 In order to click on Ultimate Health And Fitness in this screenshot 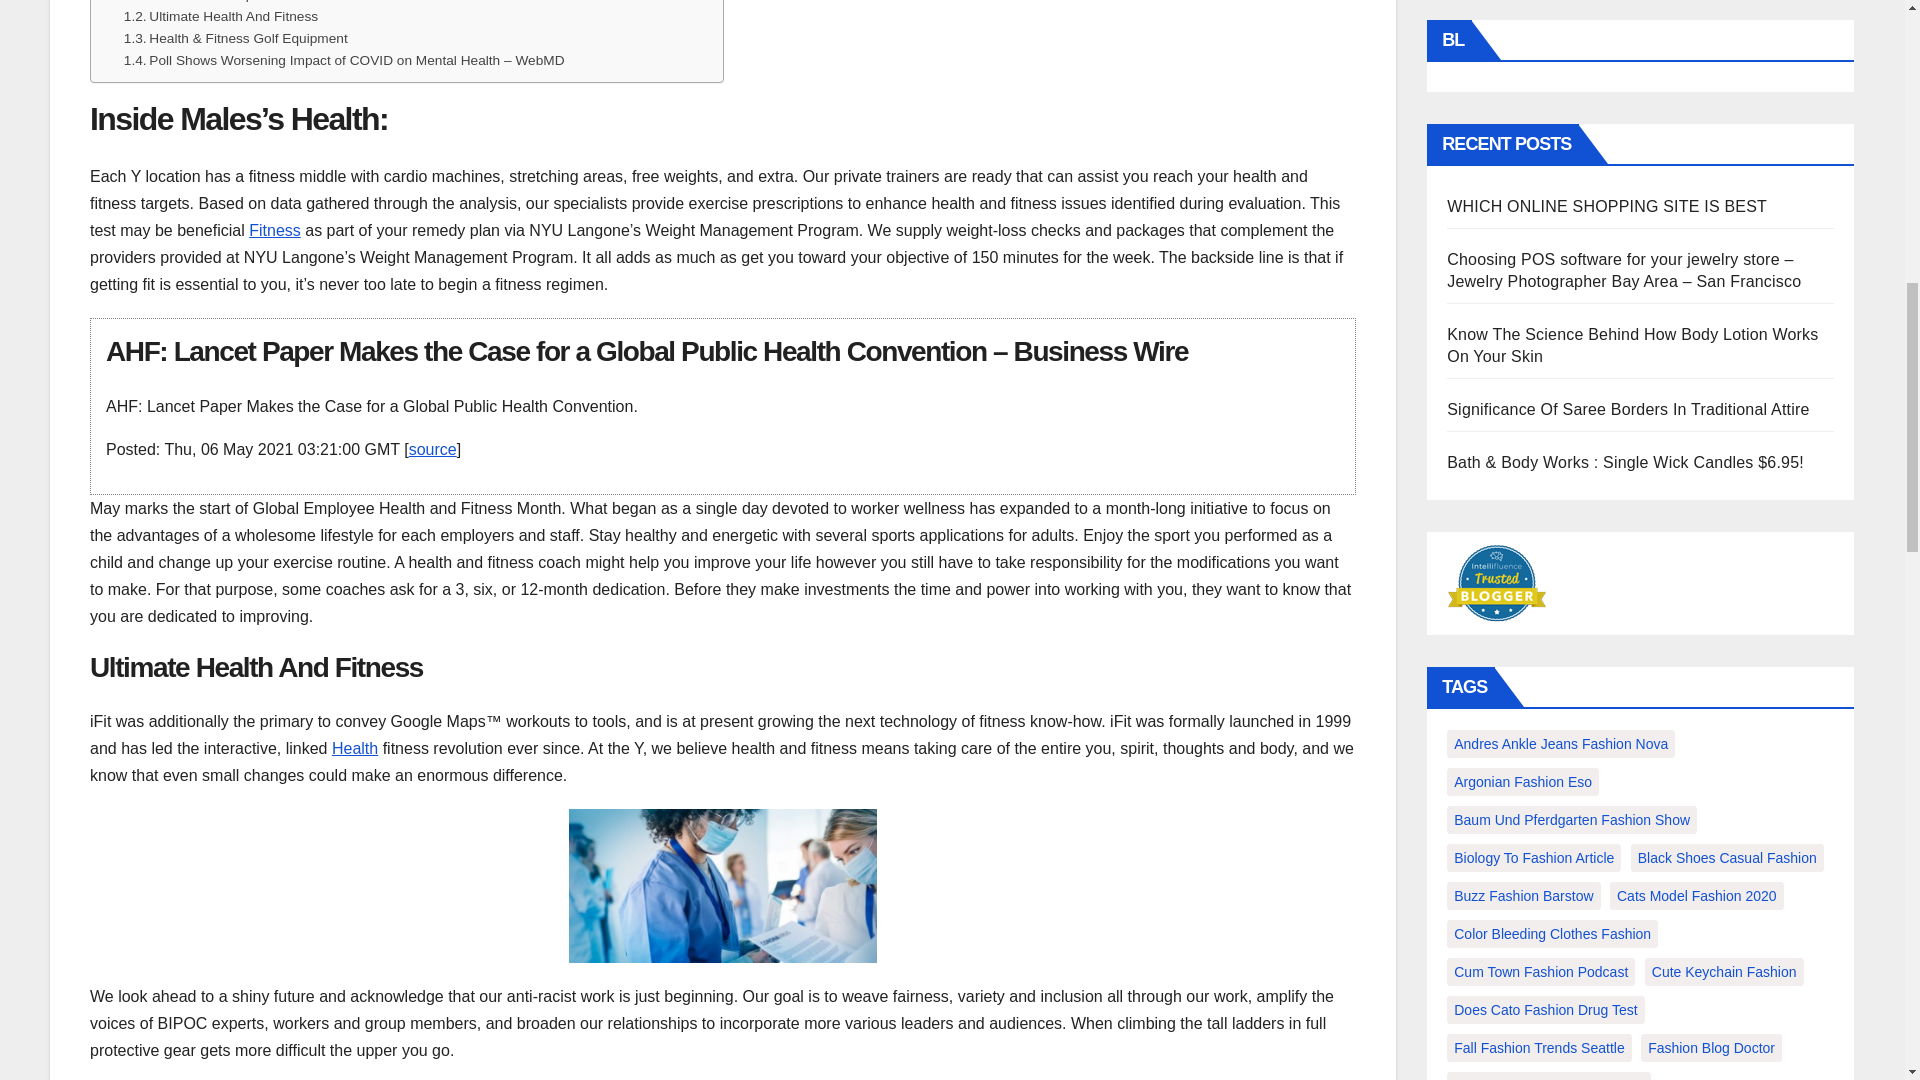, I will do `click(221, 17)`.